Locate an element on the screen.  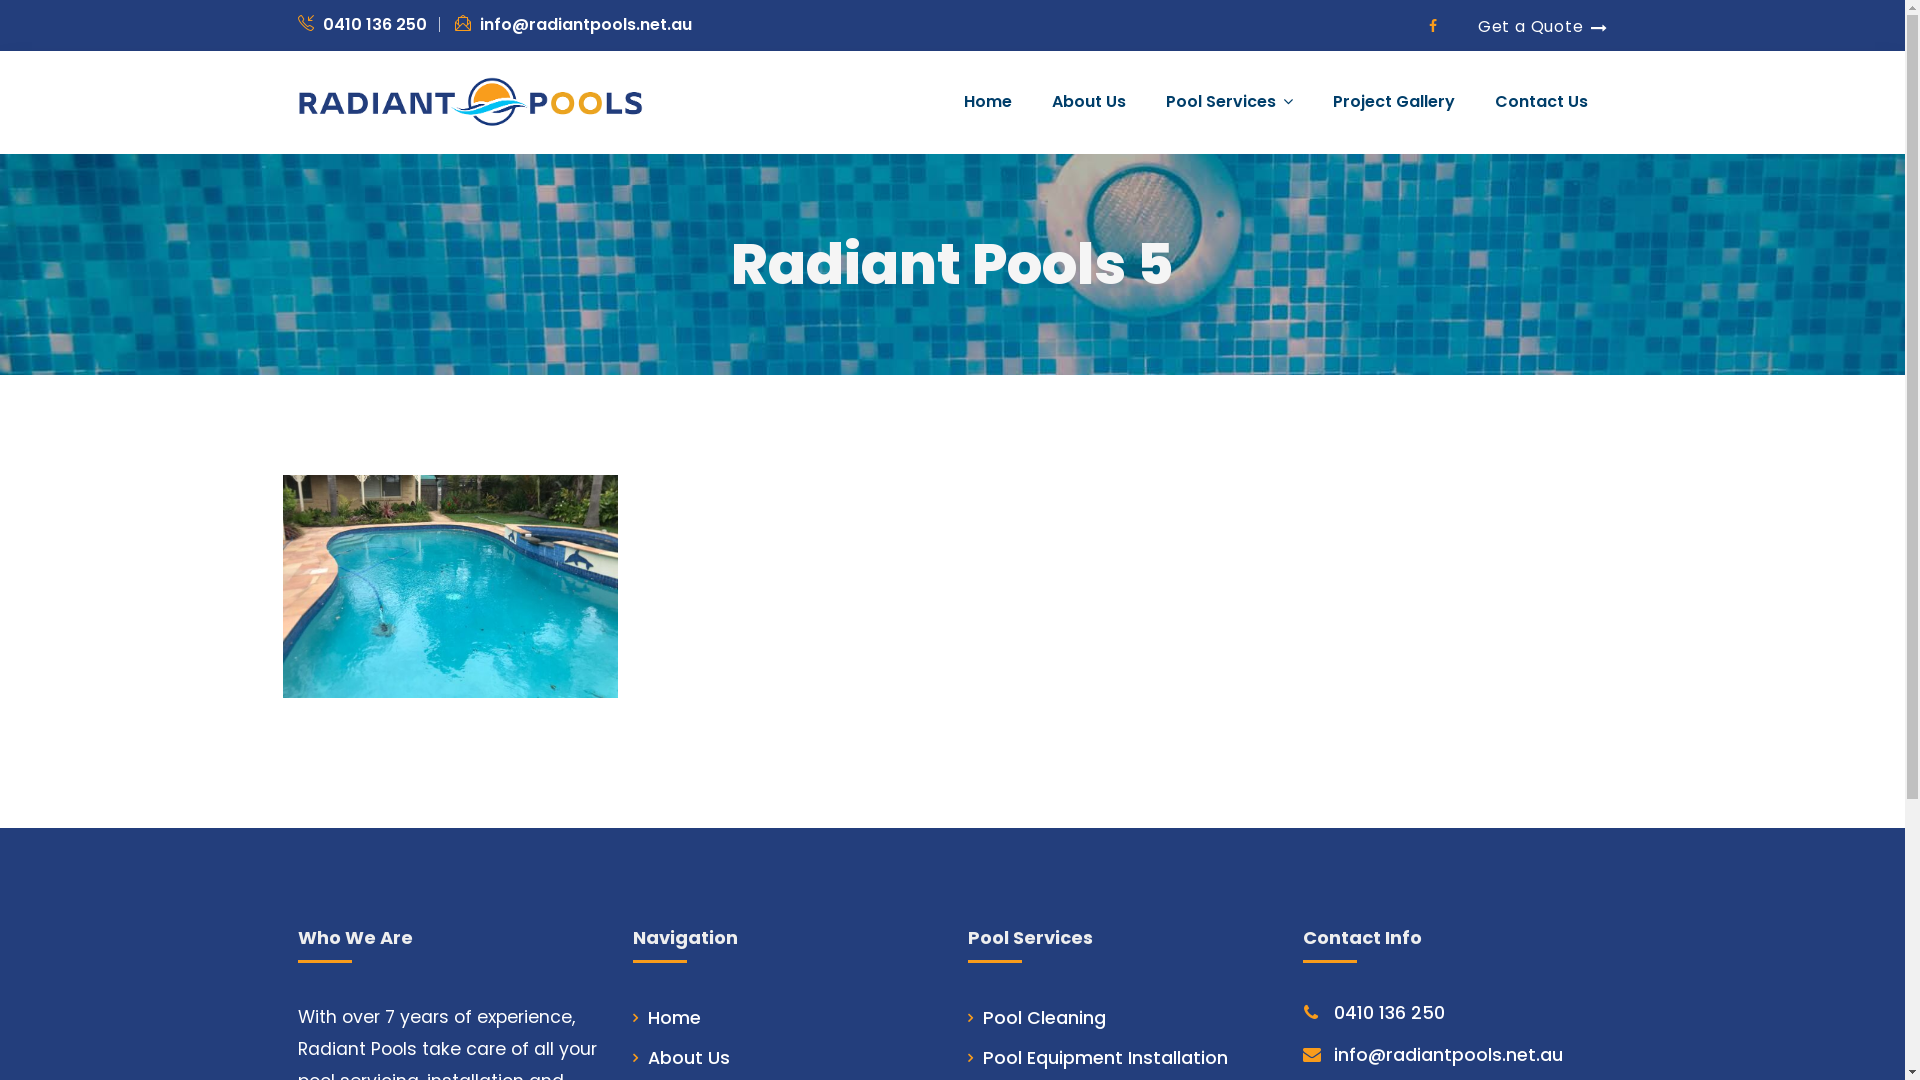
0410 136 250 is located at coordinates (1390, 1013).